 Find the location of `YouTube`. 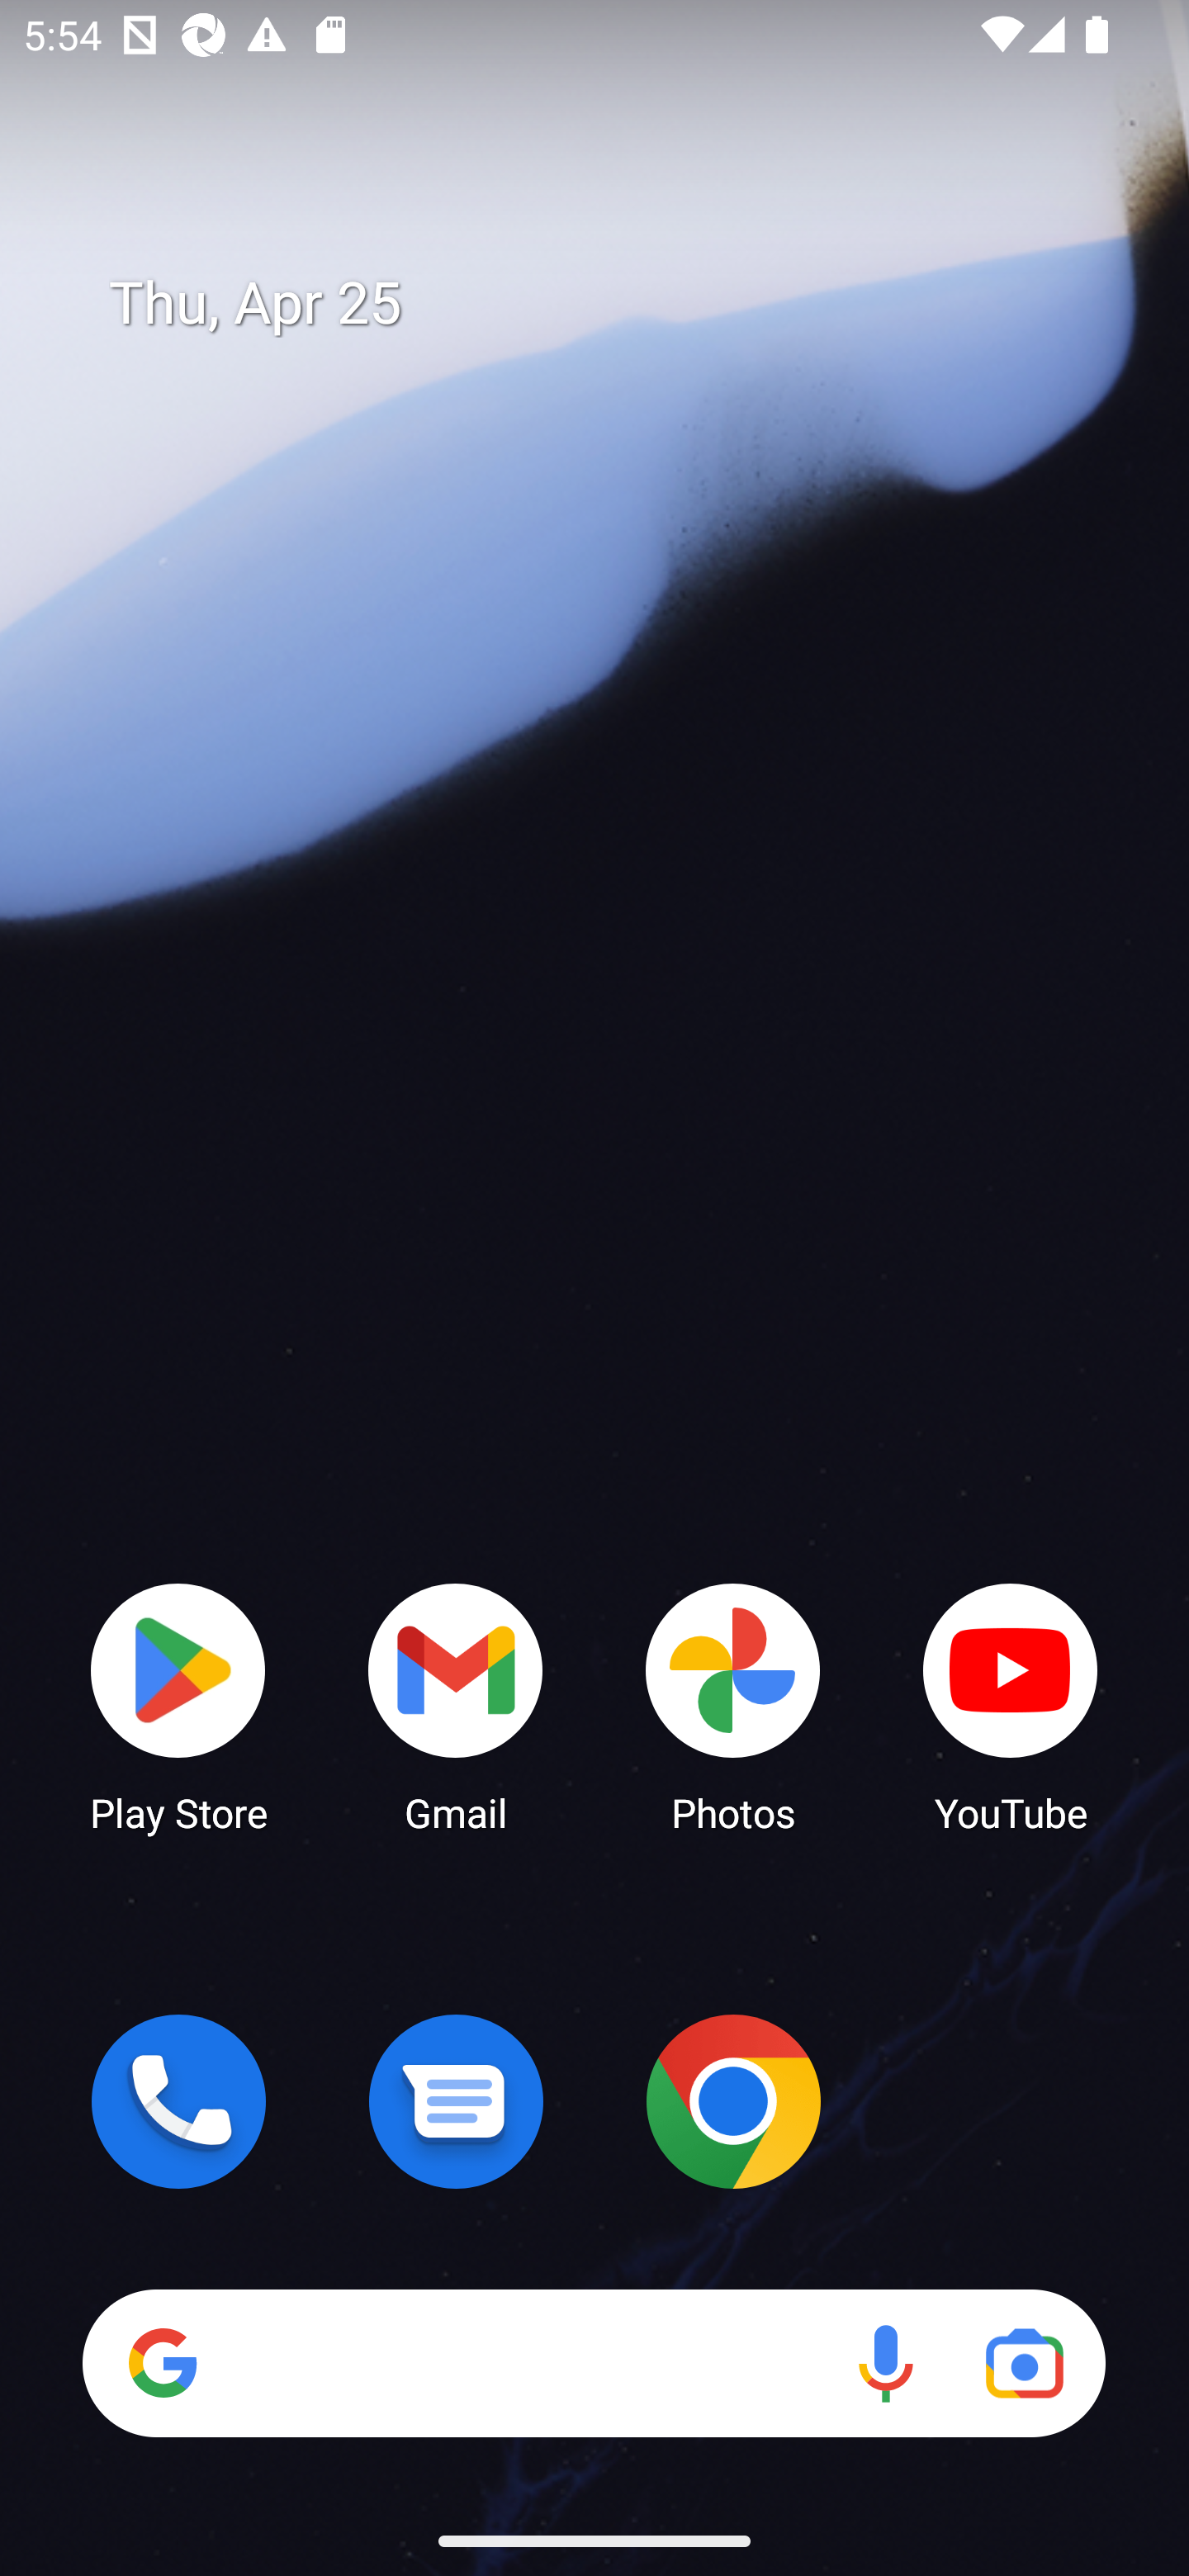

YouTube is located at coordinates (1011, 1706).